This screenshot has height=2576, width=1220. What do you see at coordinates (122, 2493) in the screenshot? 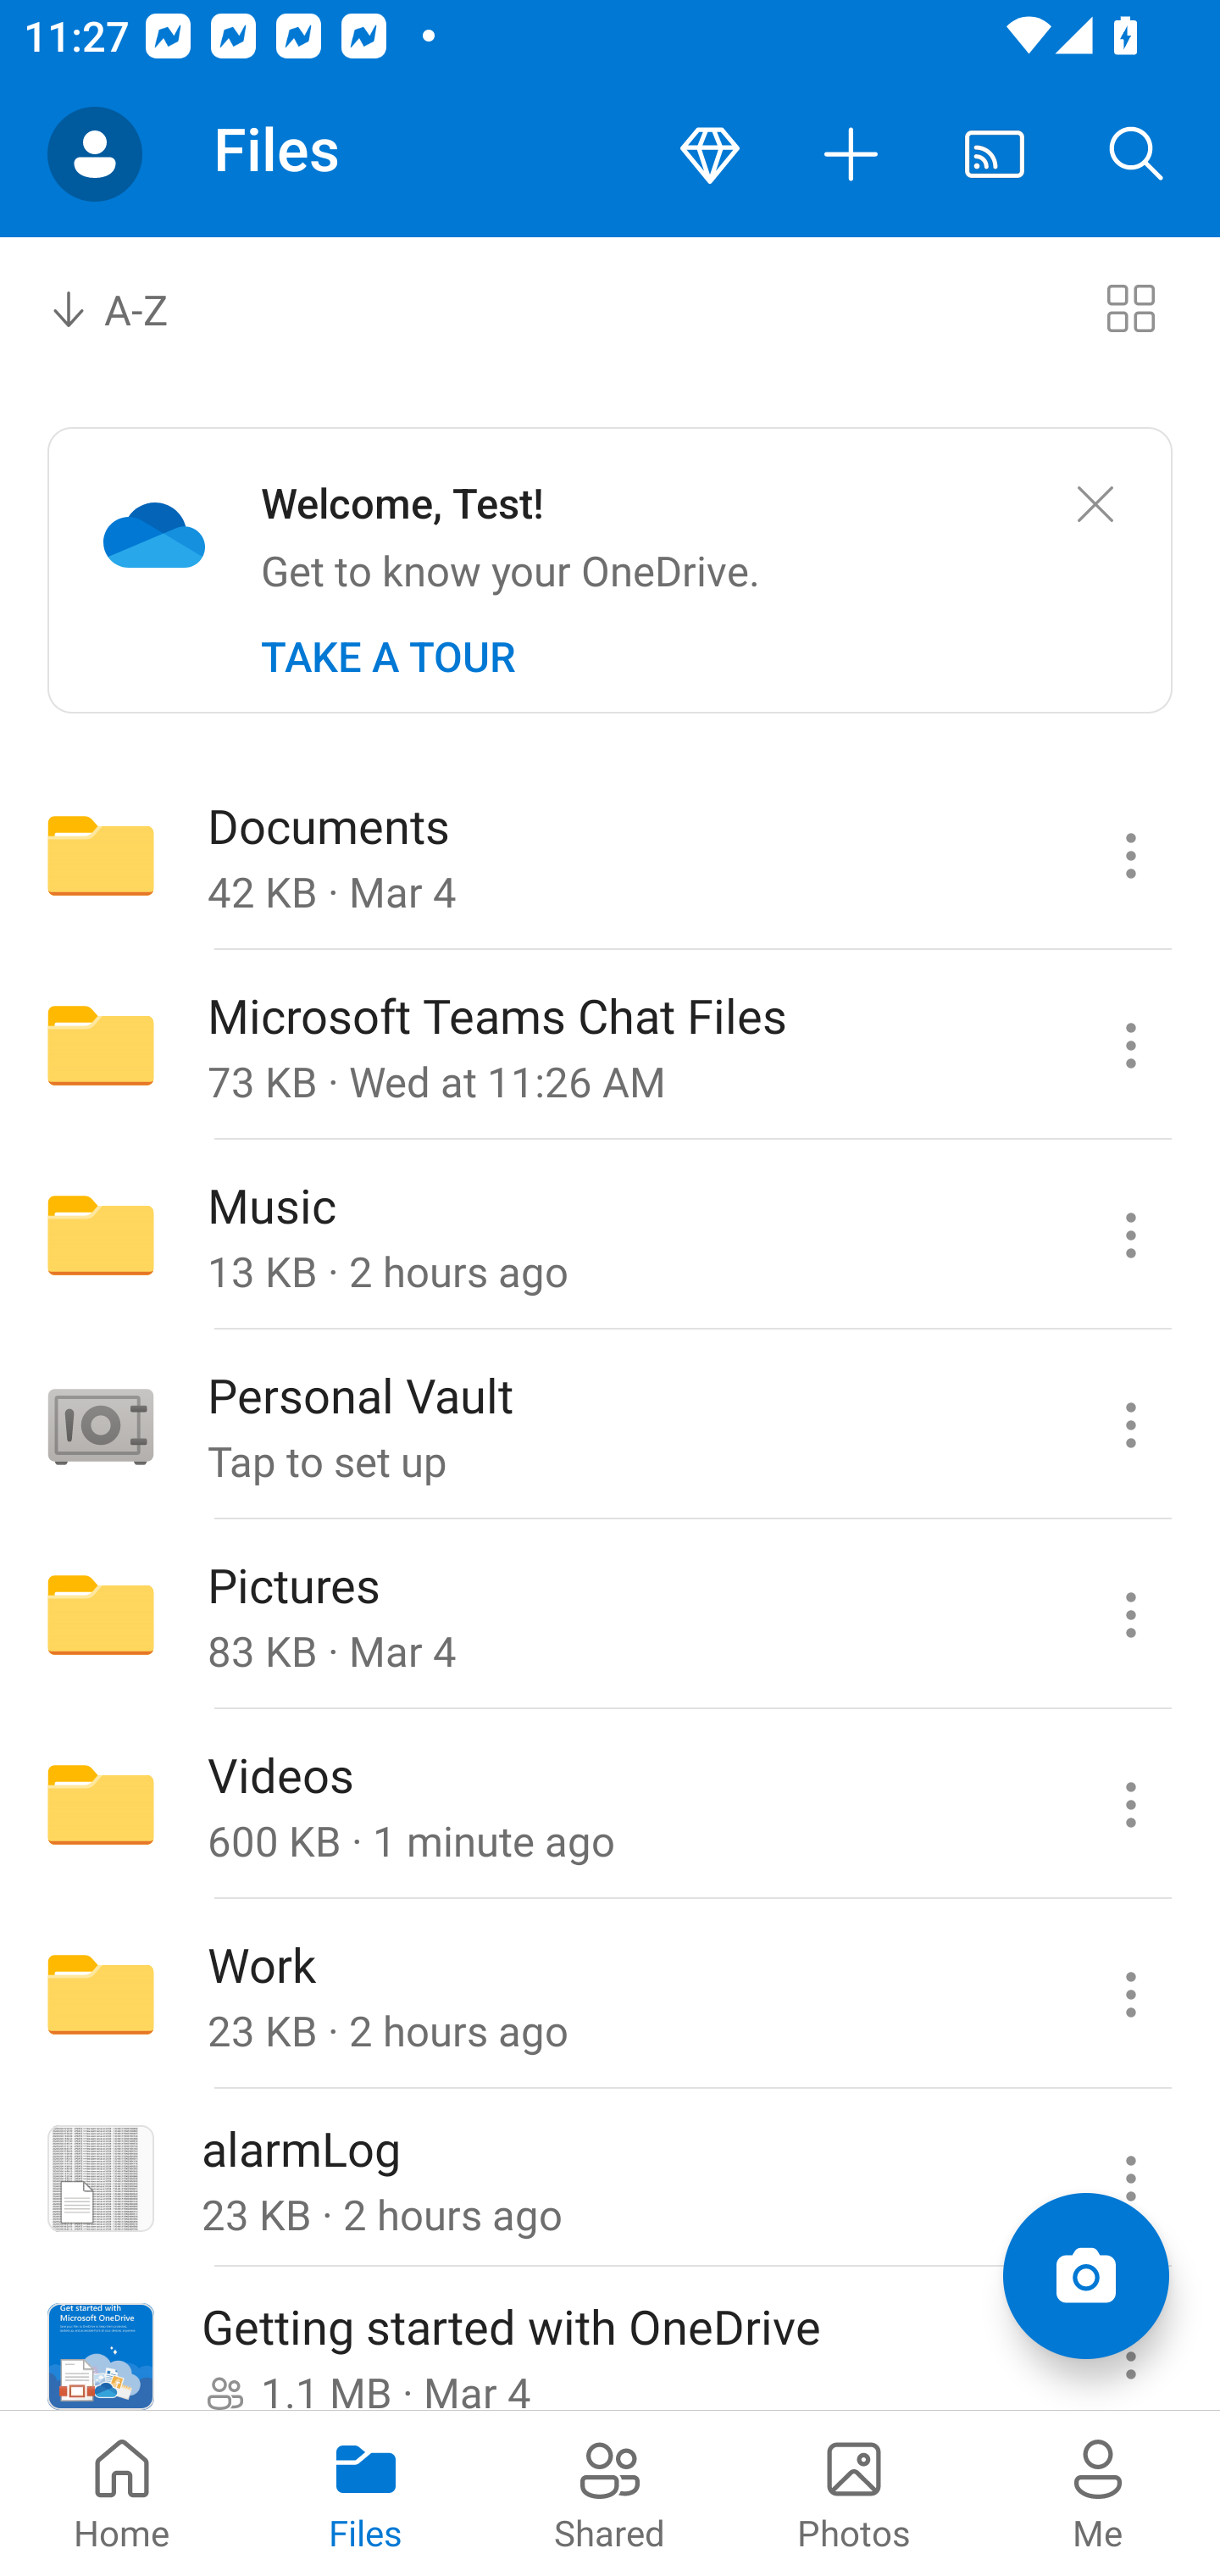
I see `Home pivot Home` at bounding box center [122, 2493].